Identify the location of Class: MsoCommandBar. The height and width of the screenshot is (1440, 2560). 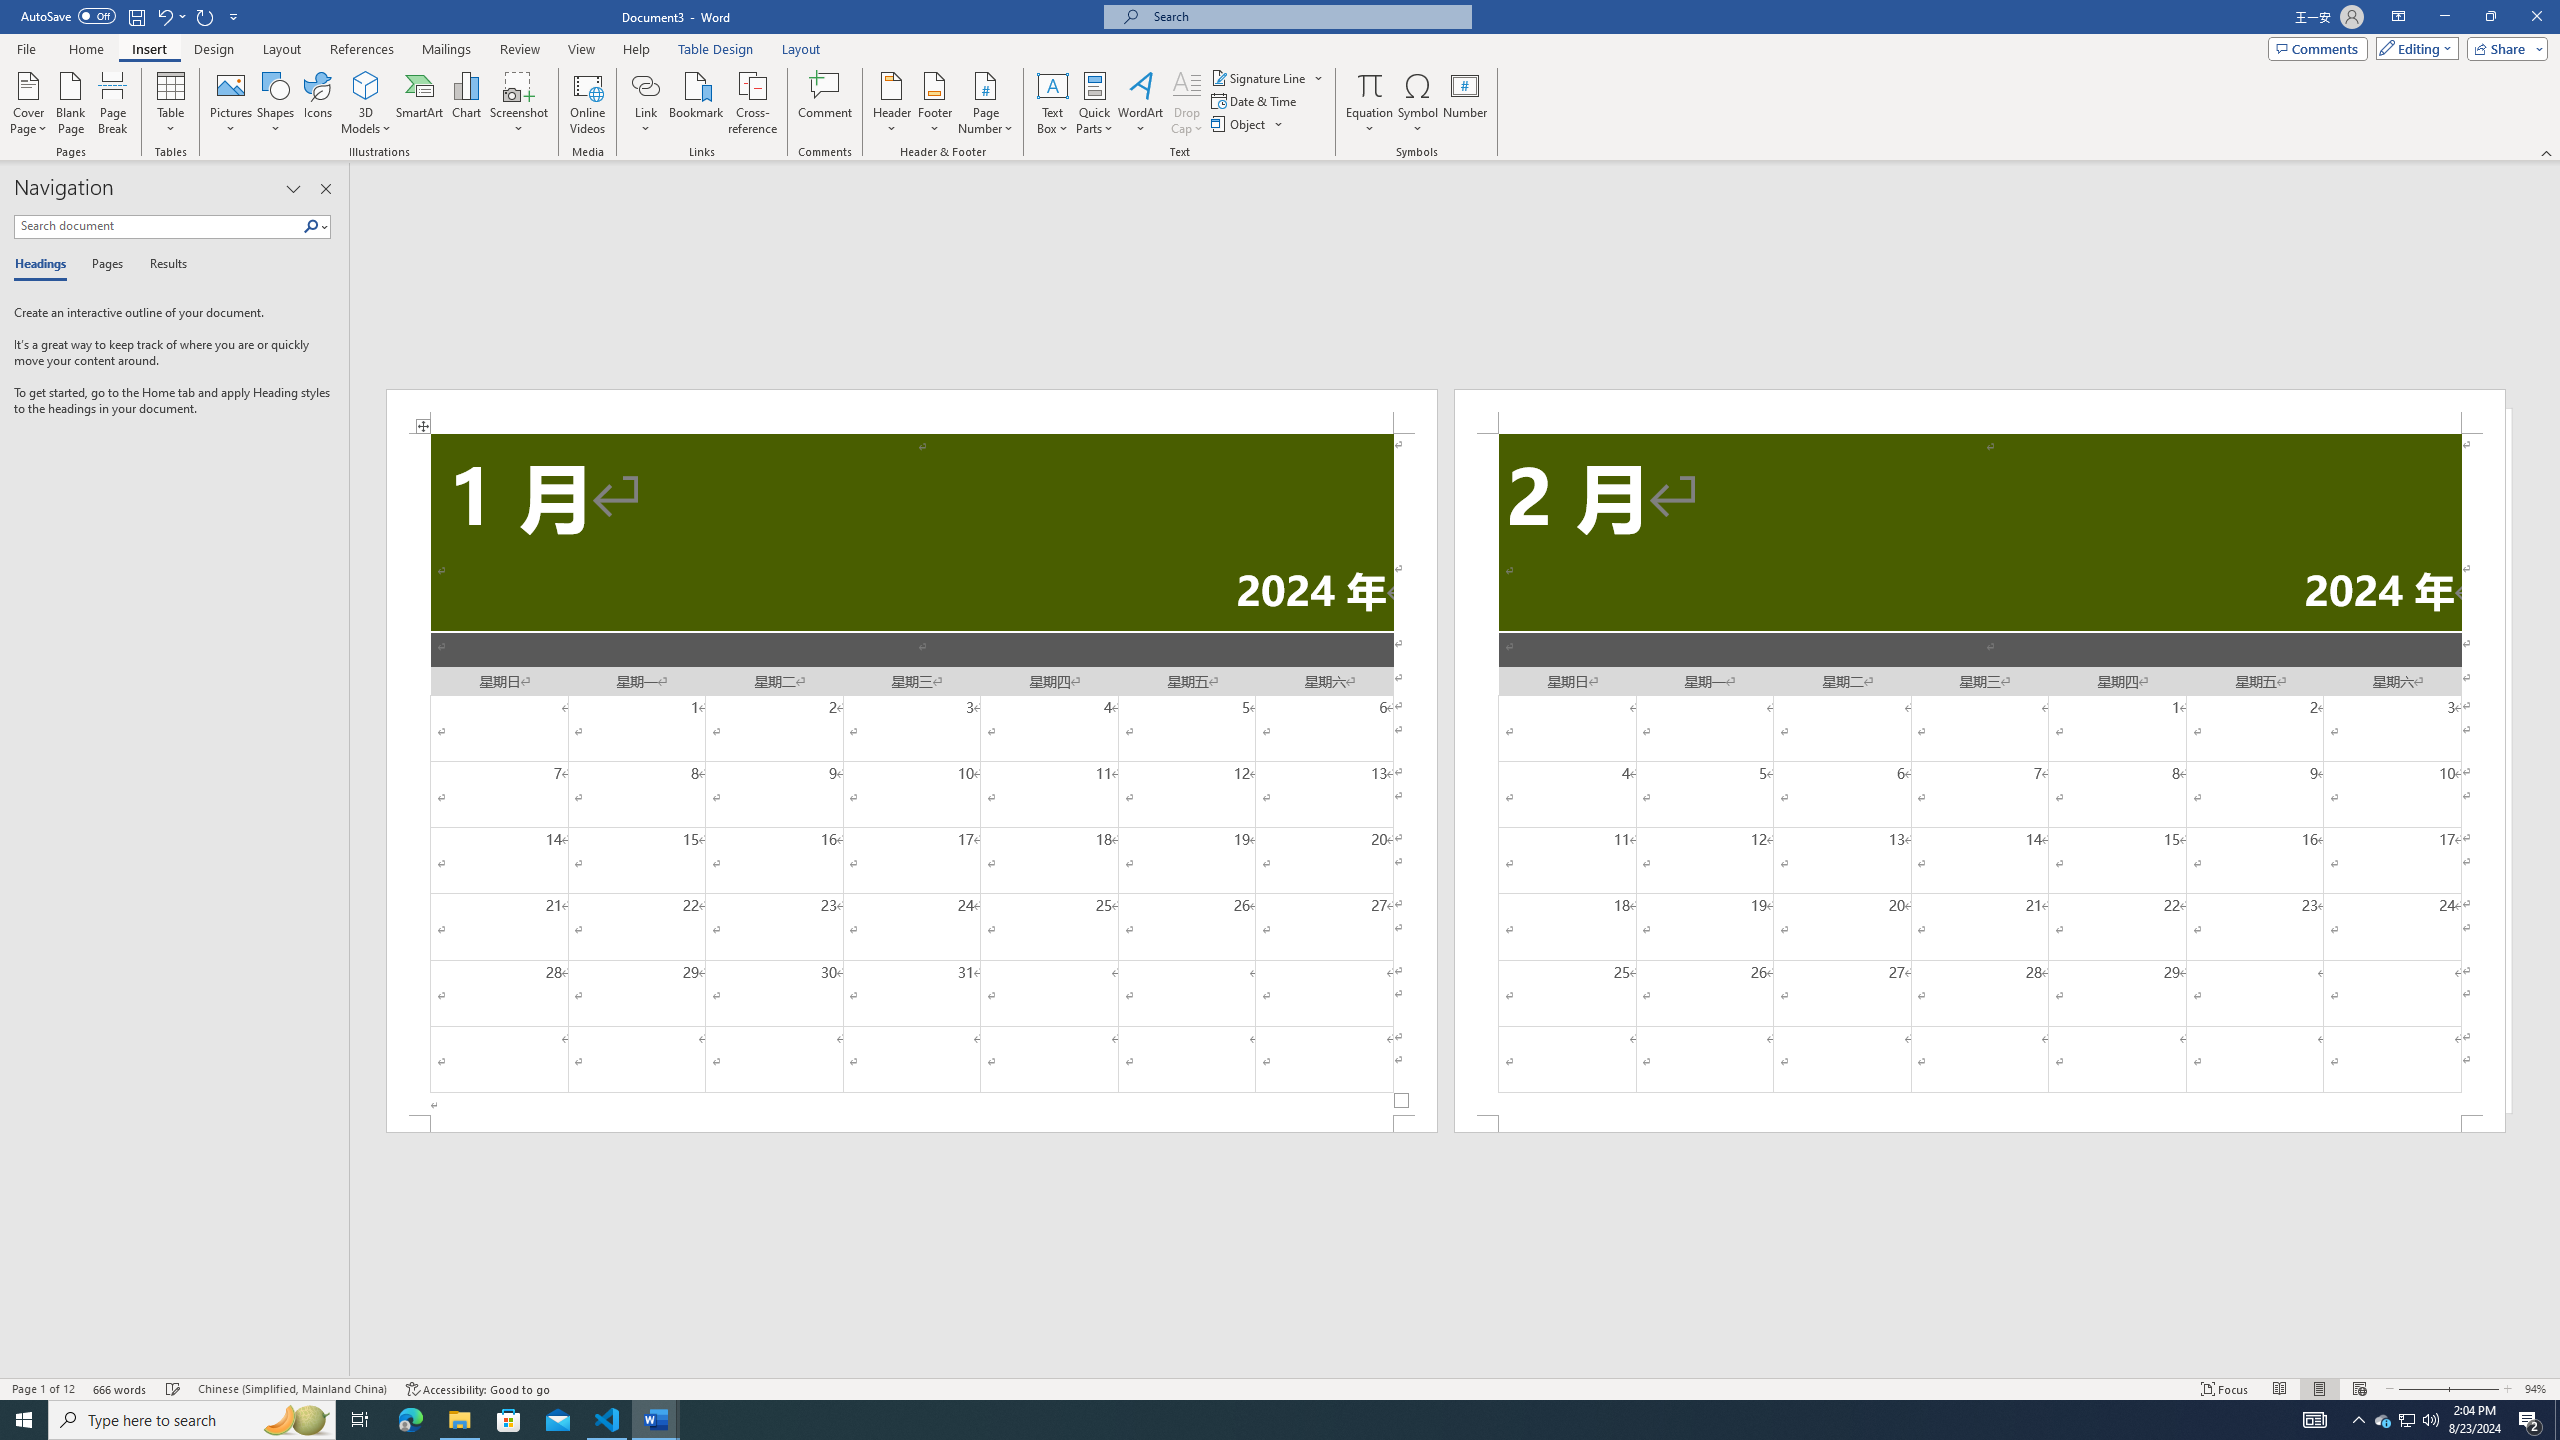
(1280, 1388).